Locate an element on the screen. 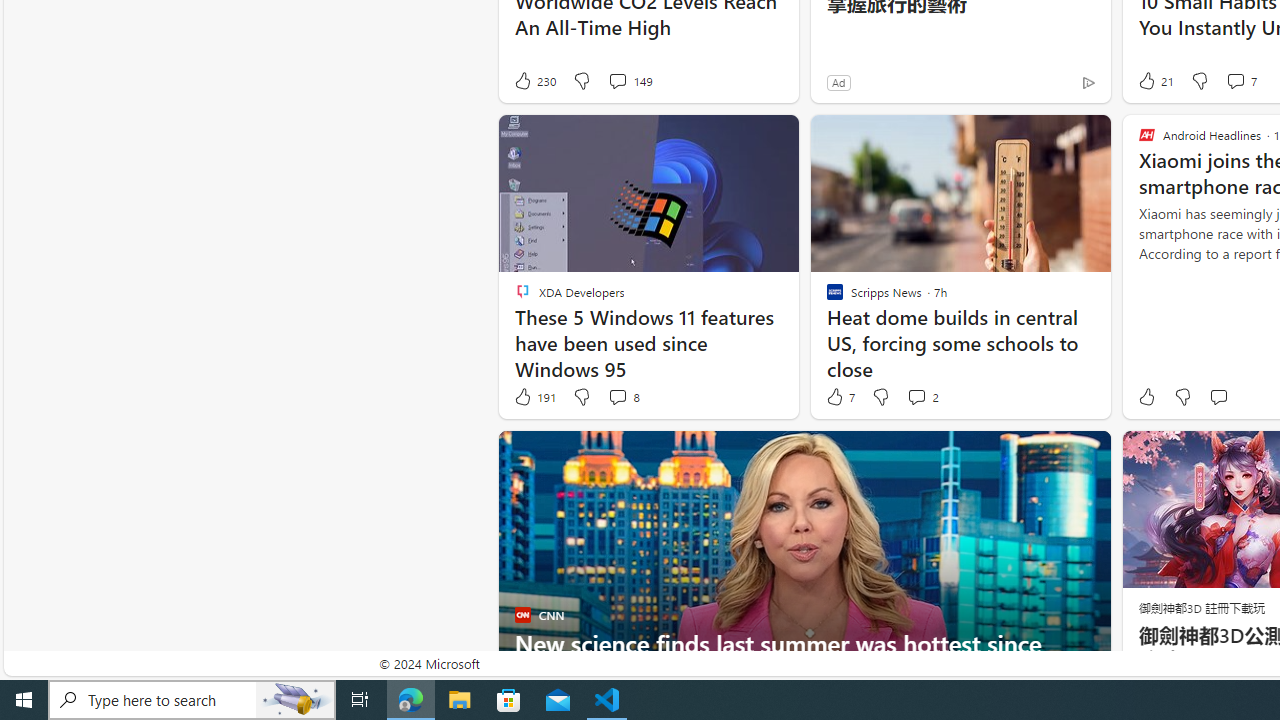  21 Like is located at coordinates (1154, 80).